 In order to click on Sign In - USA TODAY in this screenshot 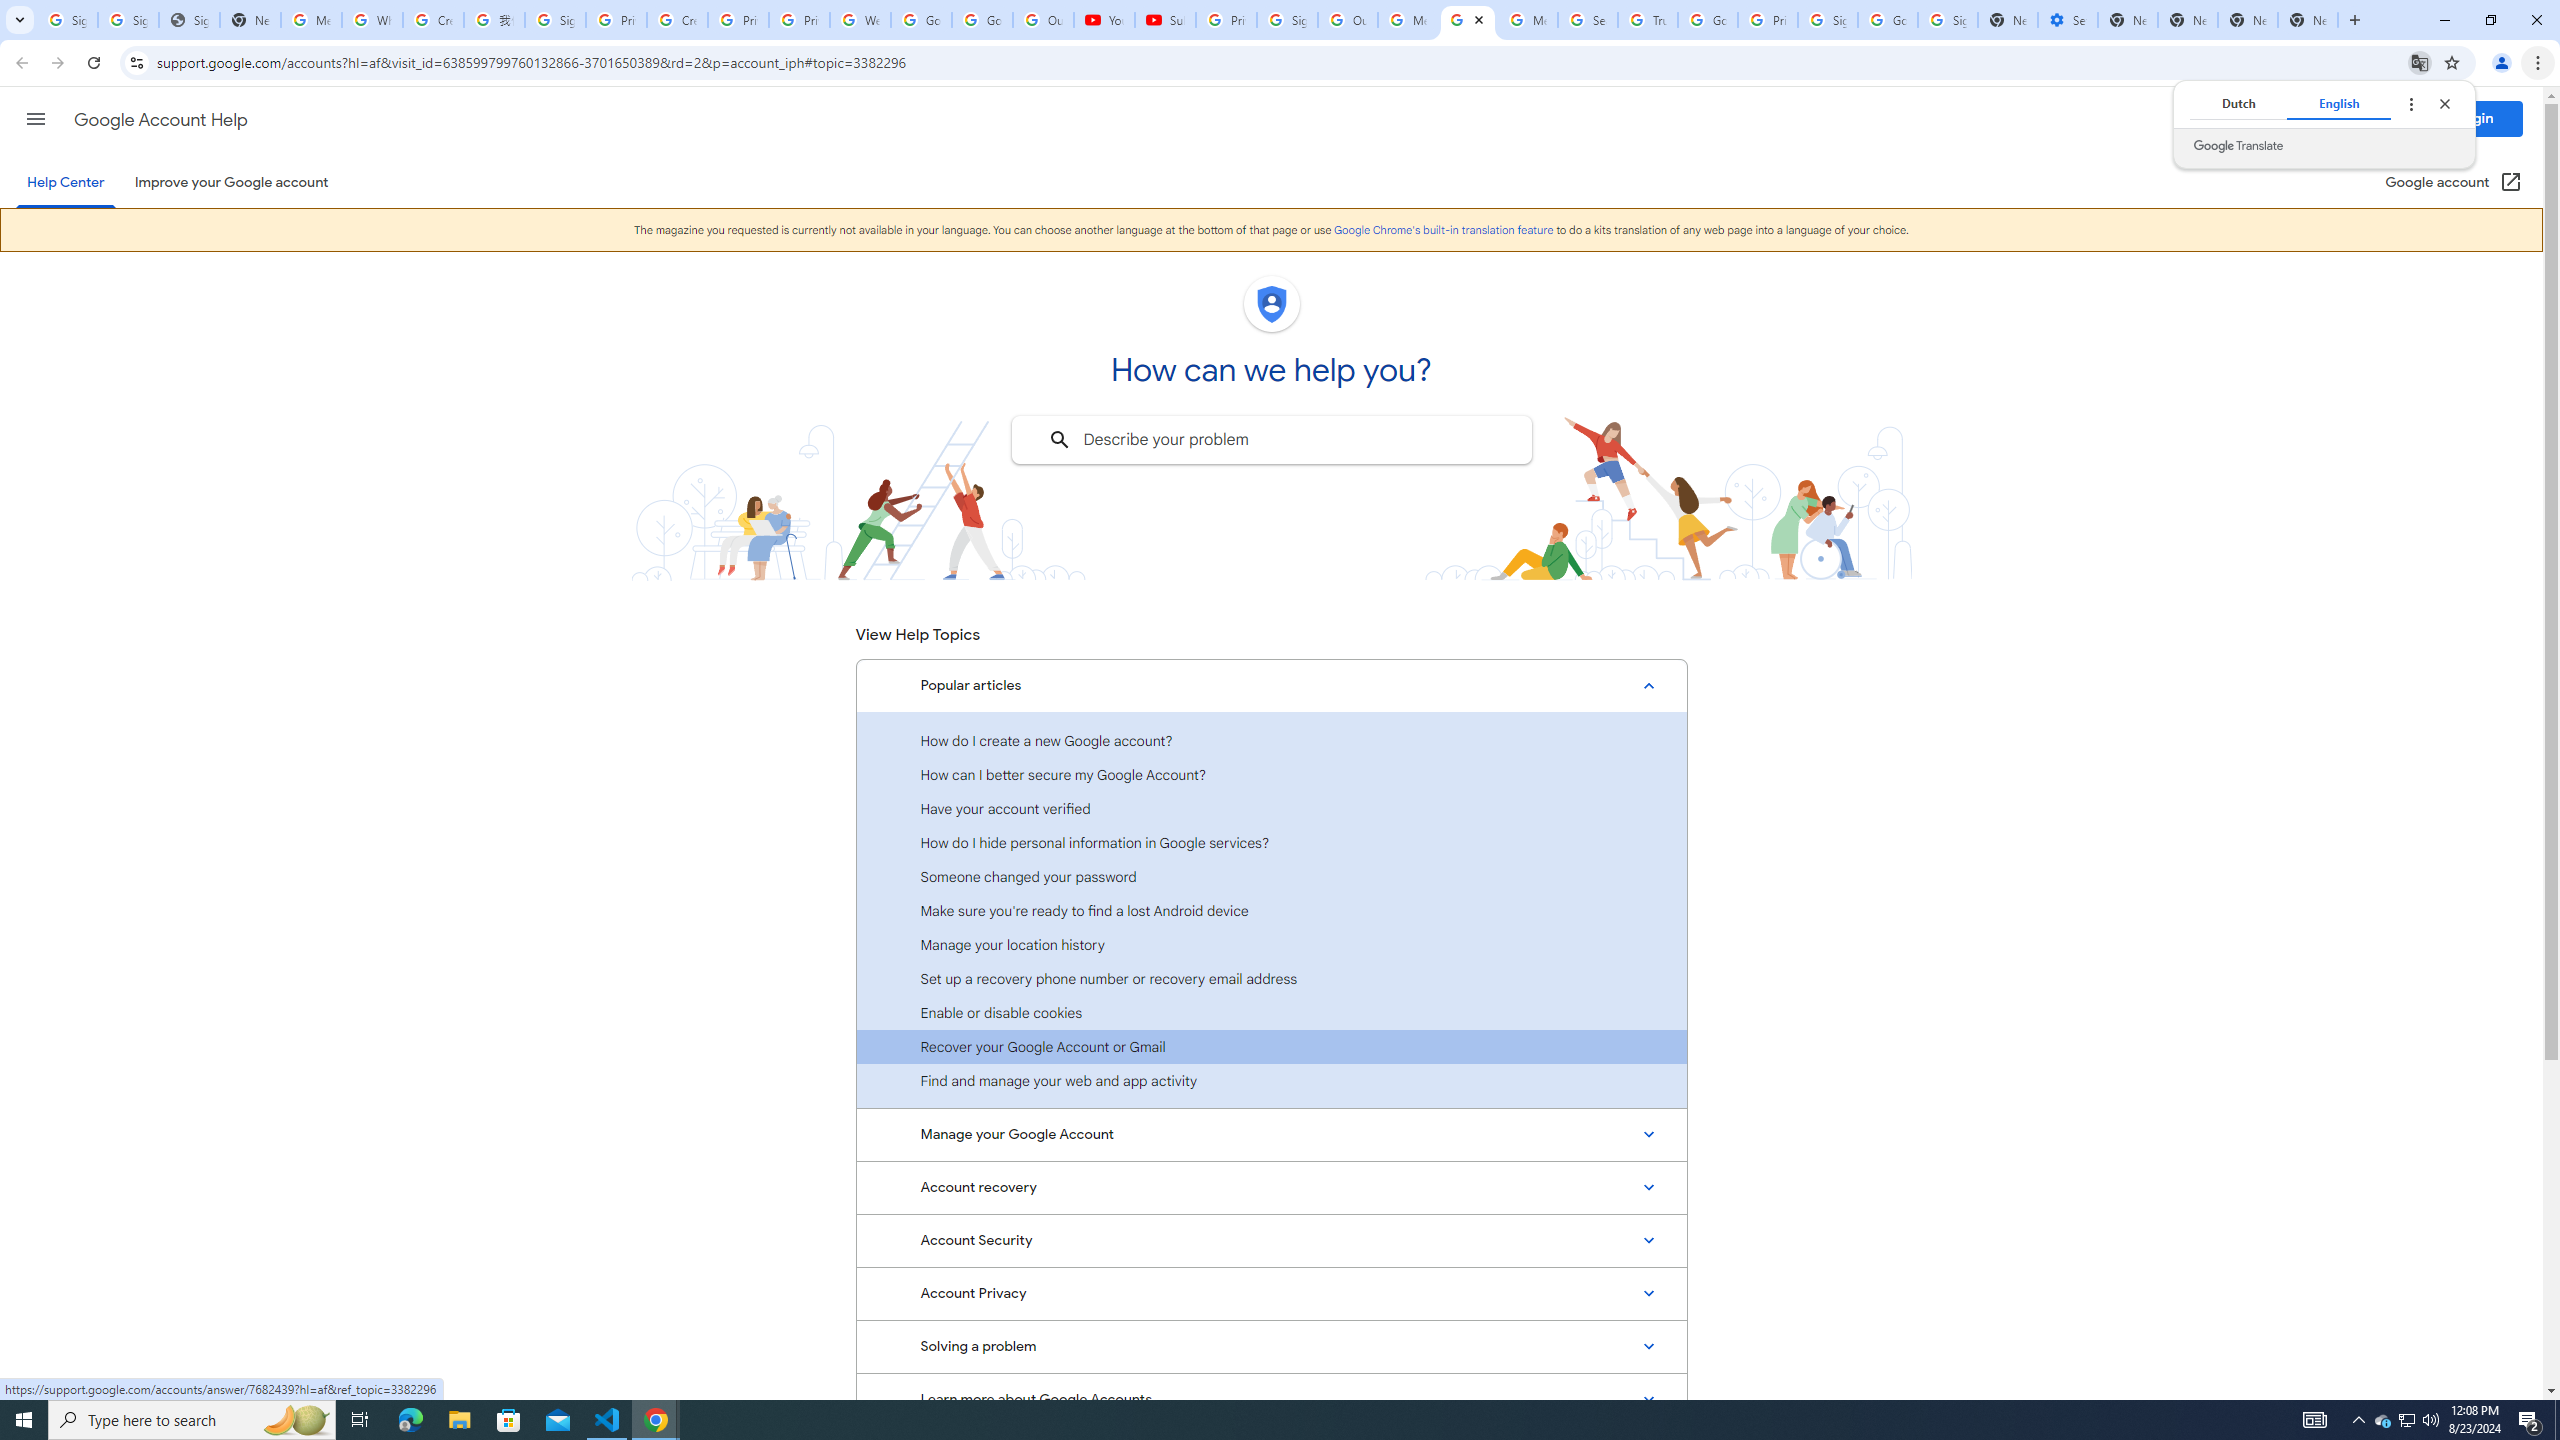, I will do `click(189, 20)`.